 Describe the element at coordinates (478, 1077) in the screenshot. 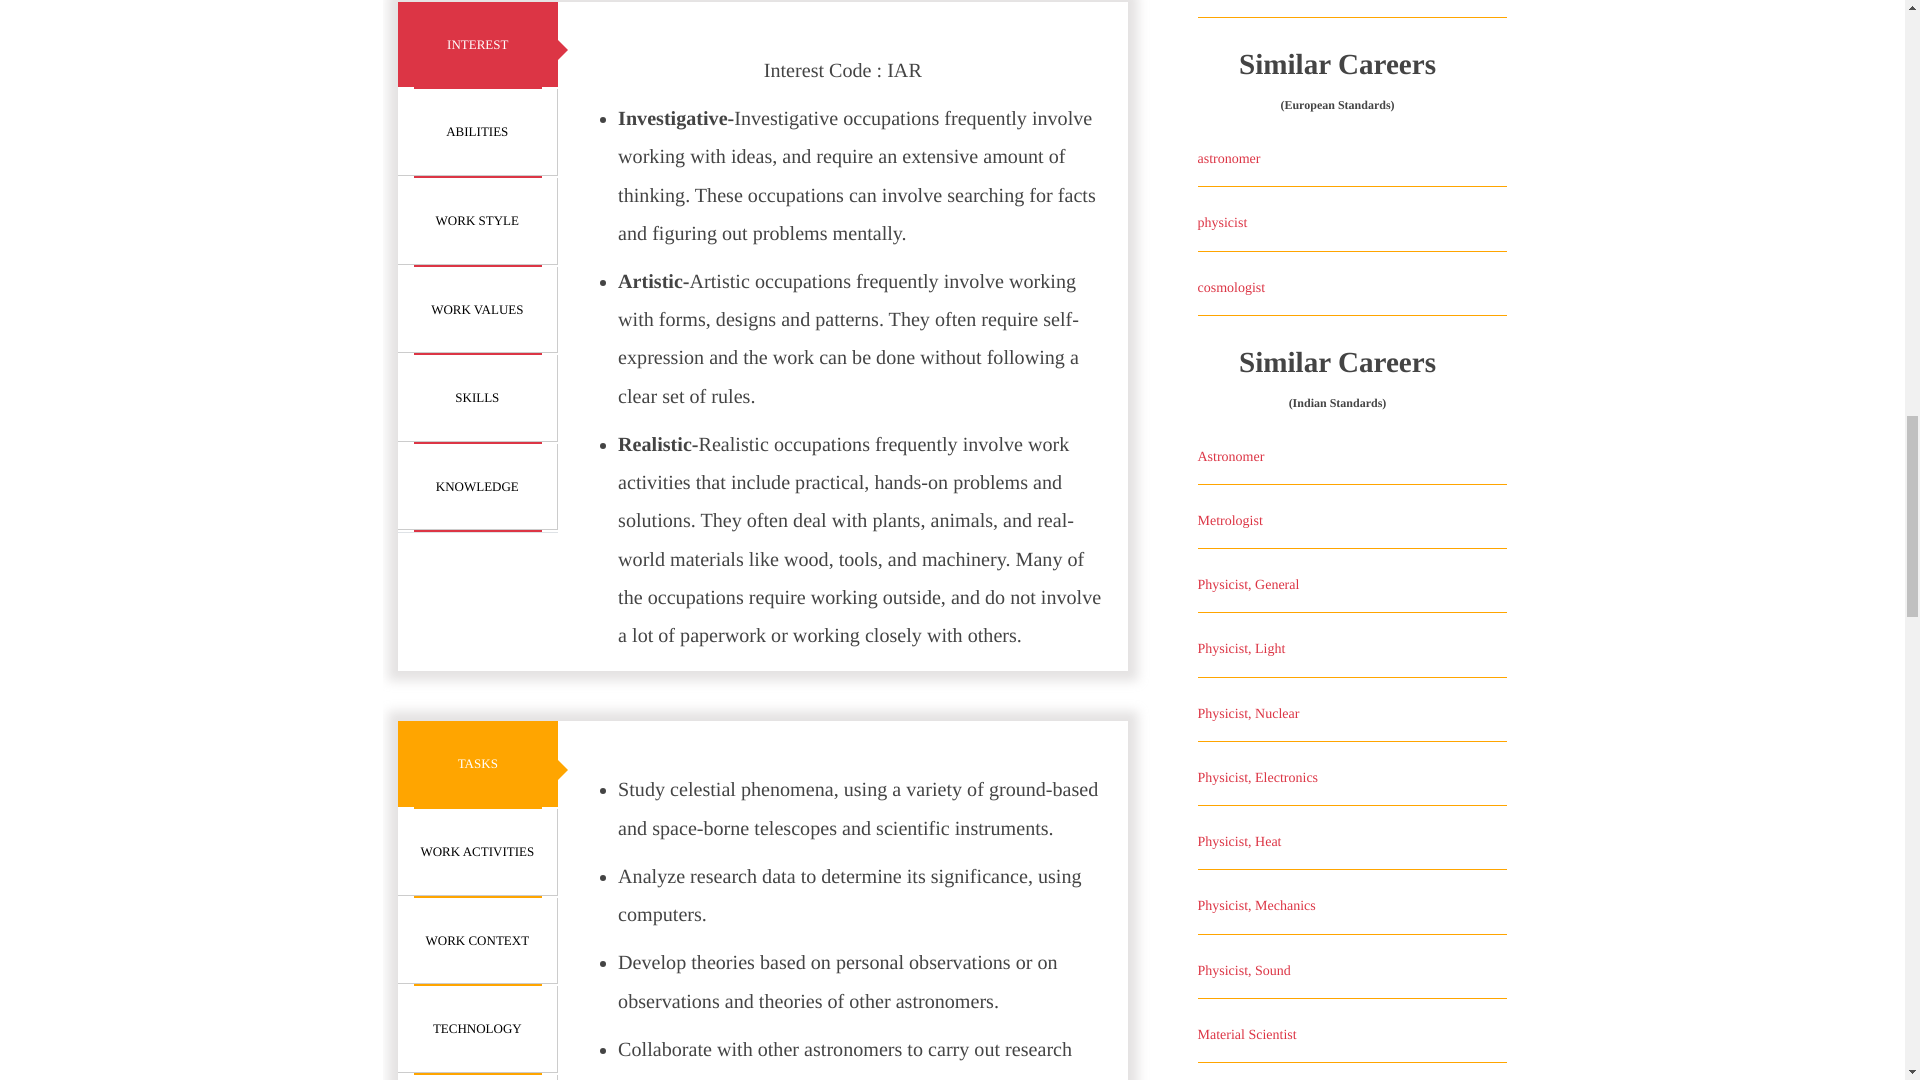

I see `TOOLS` at that location.